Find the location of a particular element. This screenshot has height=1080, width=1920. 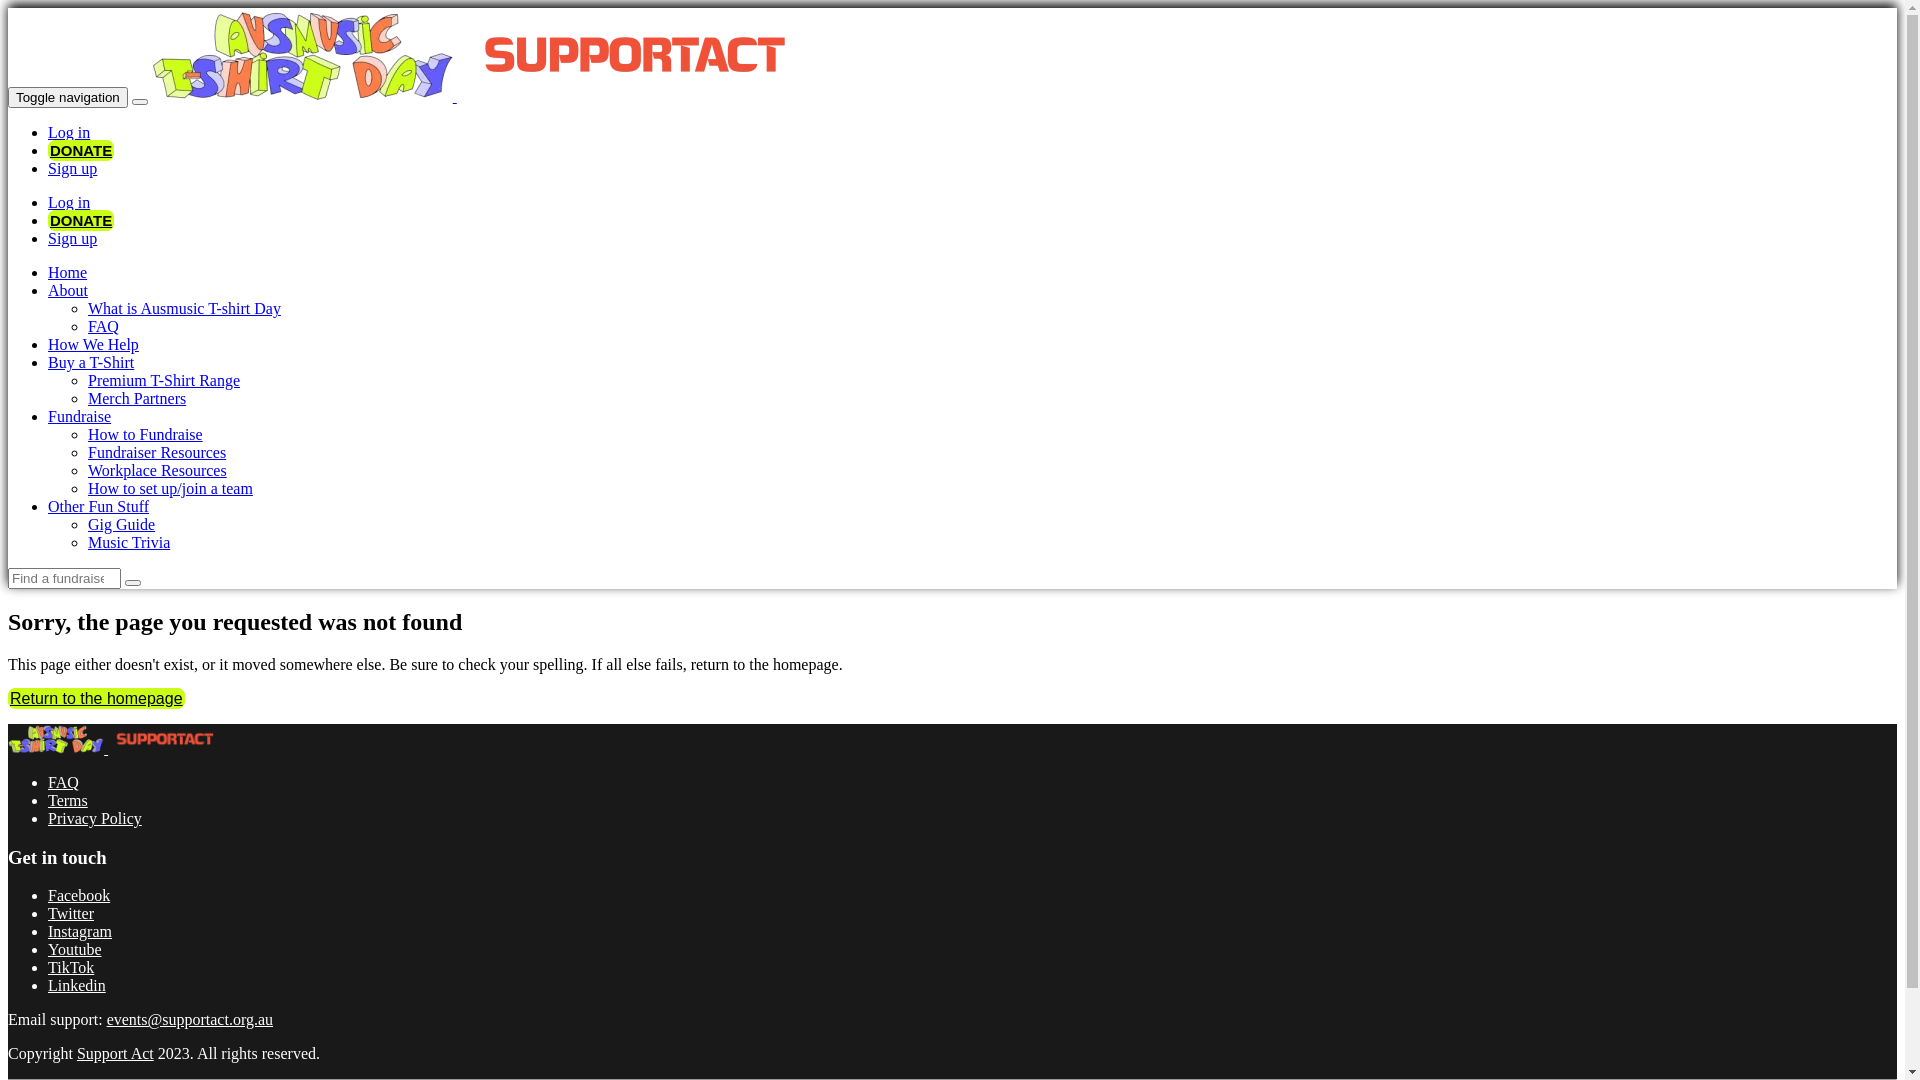

Sign up is located at coordinates (72, 168).